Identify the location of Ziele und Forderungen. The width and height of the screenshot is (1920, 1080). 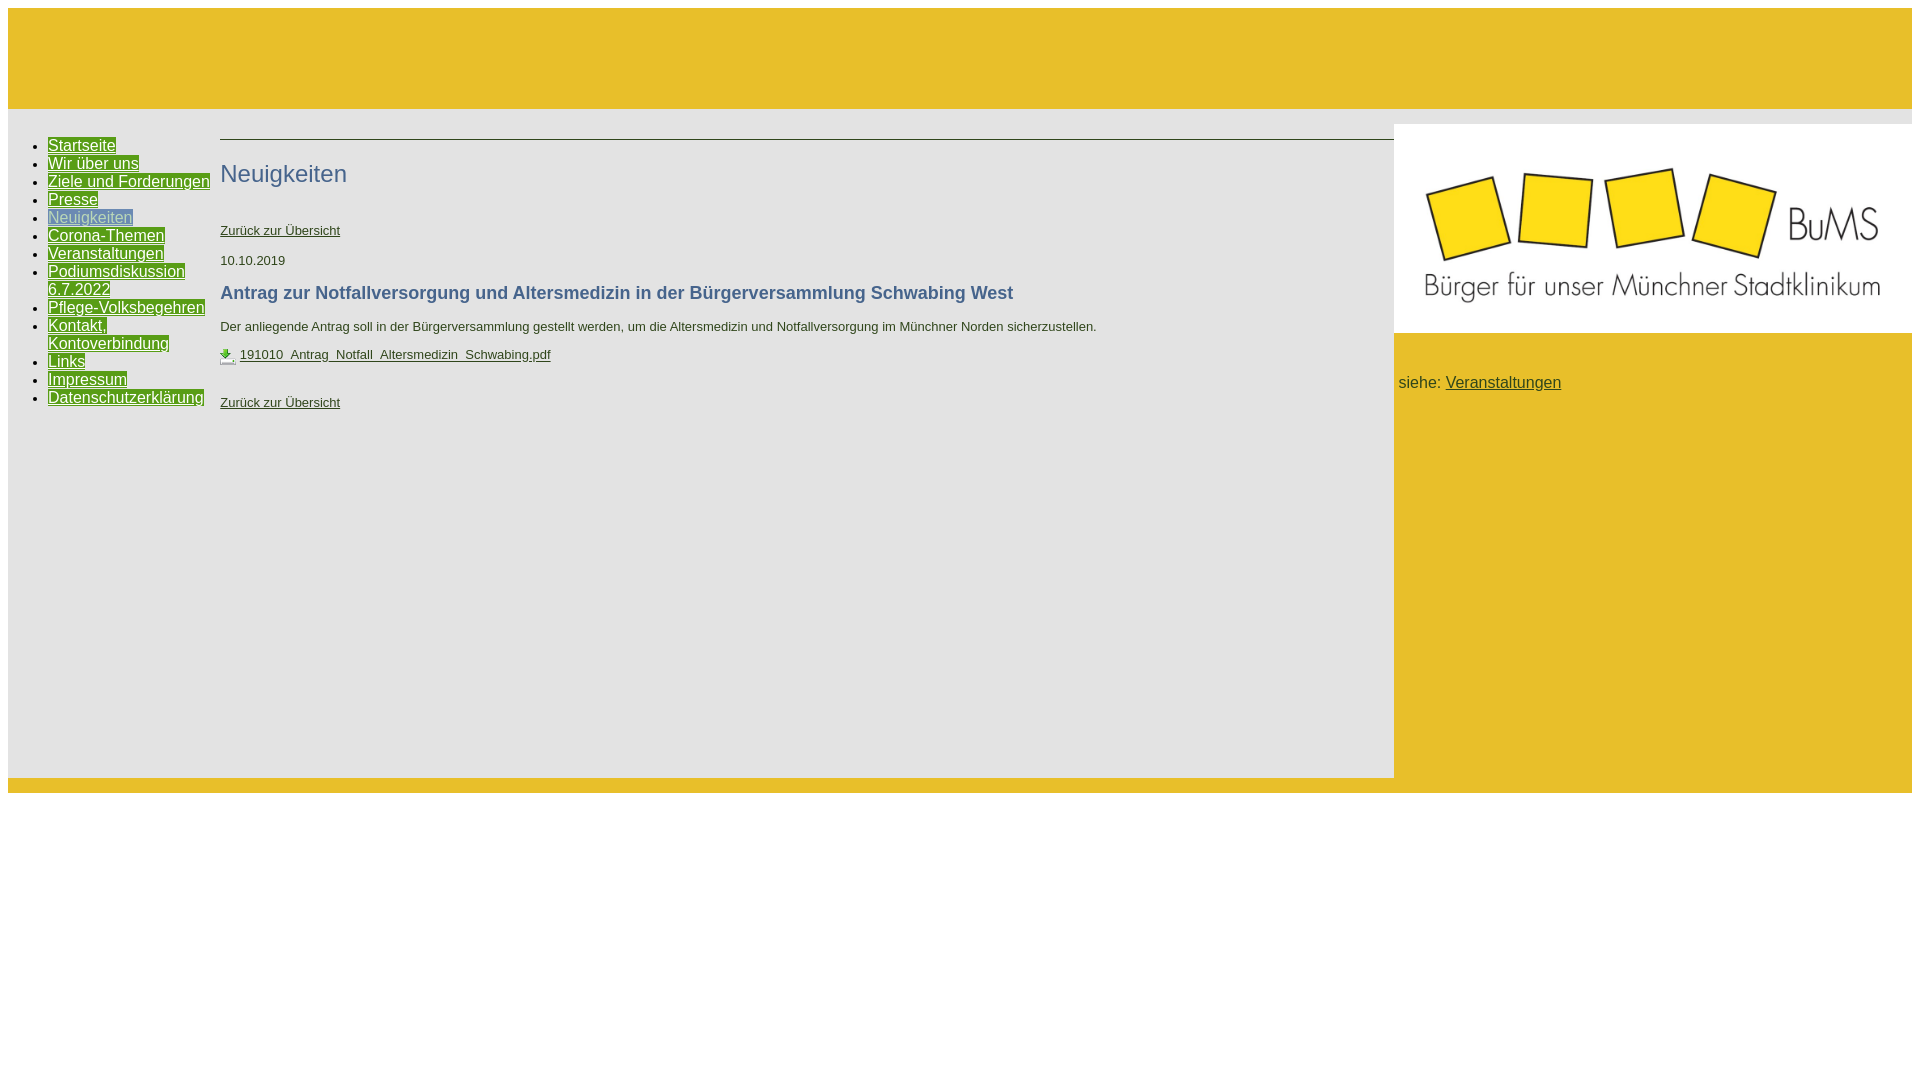
(129, 182).